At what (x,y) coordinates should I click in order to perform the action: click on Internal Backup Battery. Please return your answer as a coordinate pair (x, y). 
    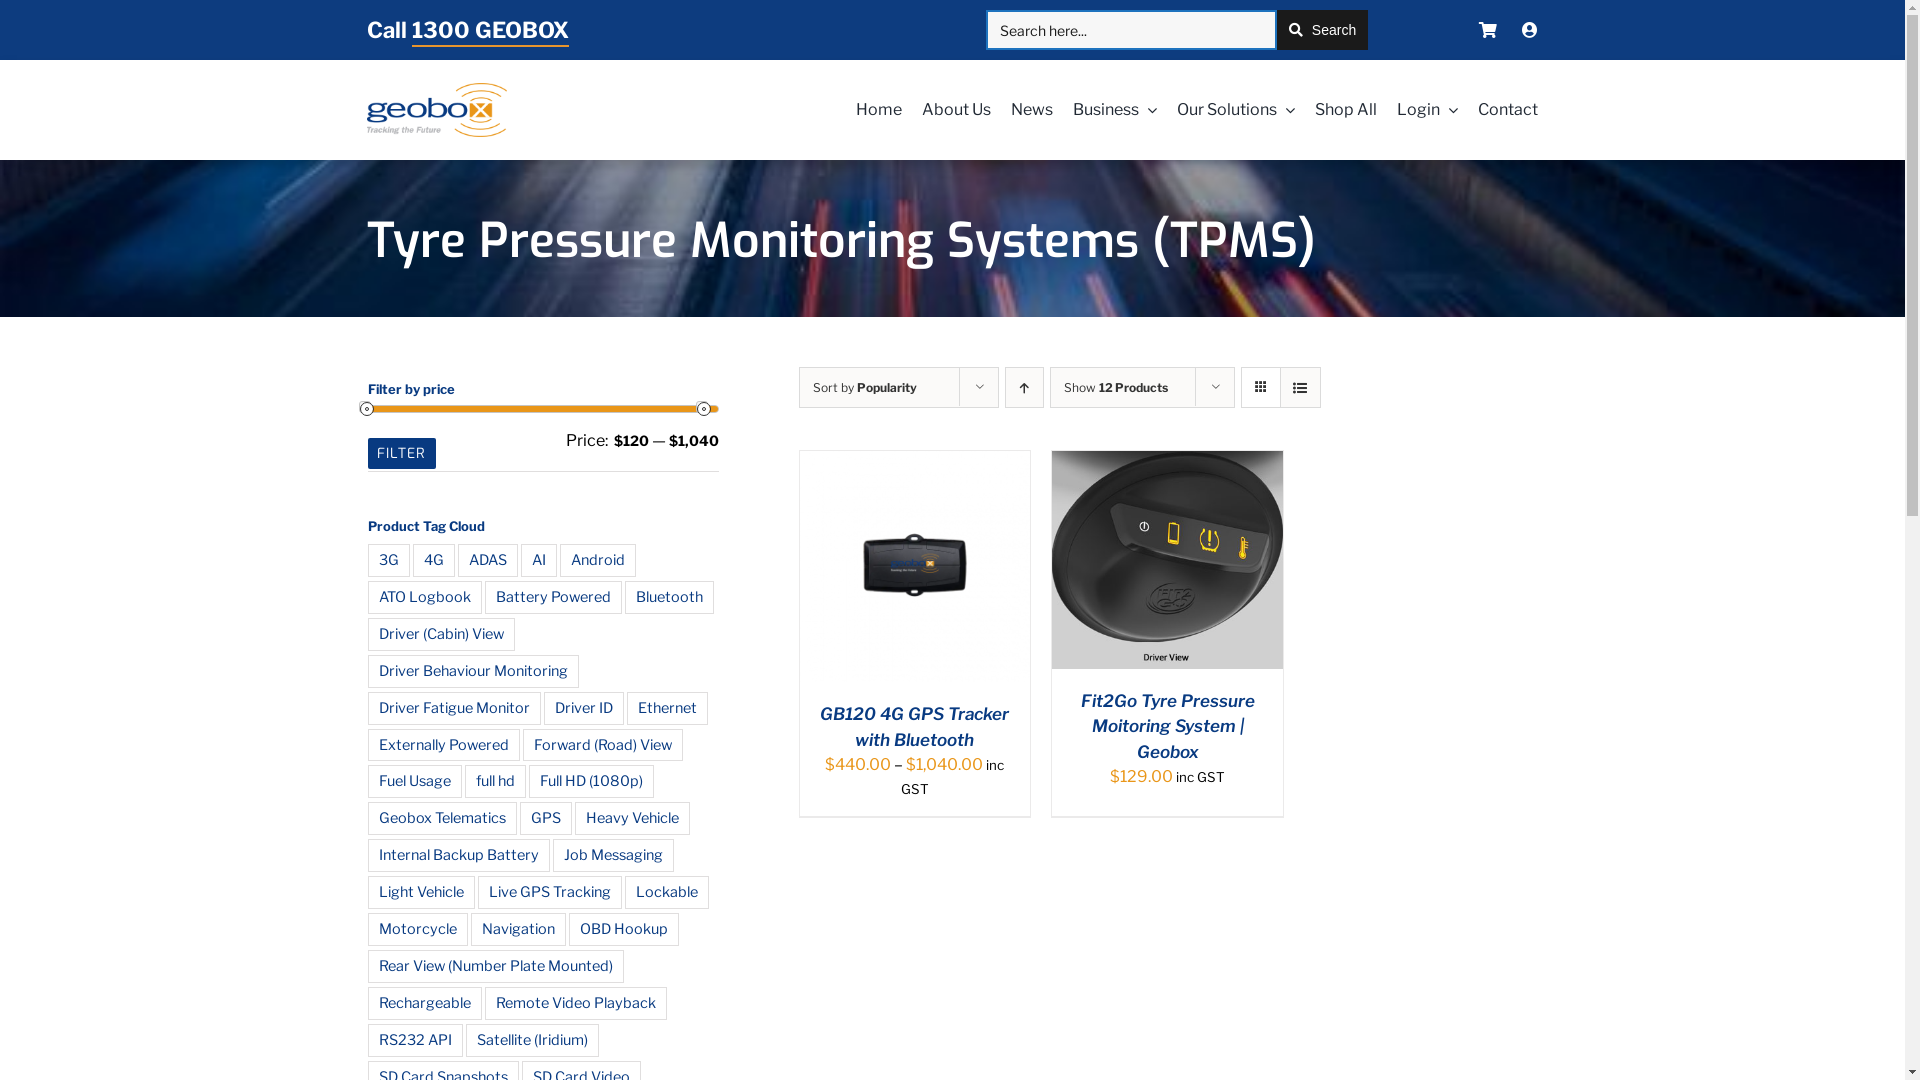
    Looking at the image, I should click on (459, 856).